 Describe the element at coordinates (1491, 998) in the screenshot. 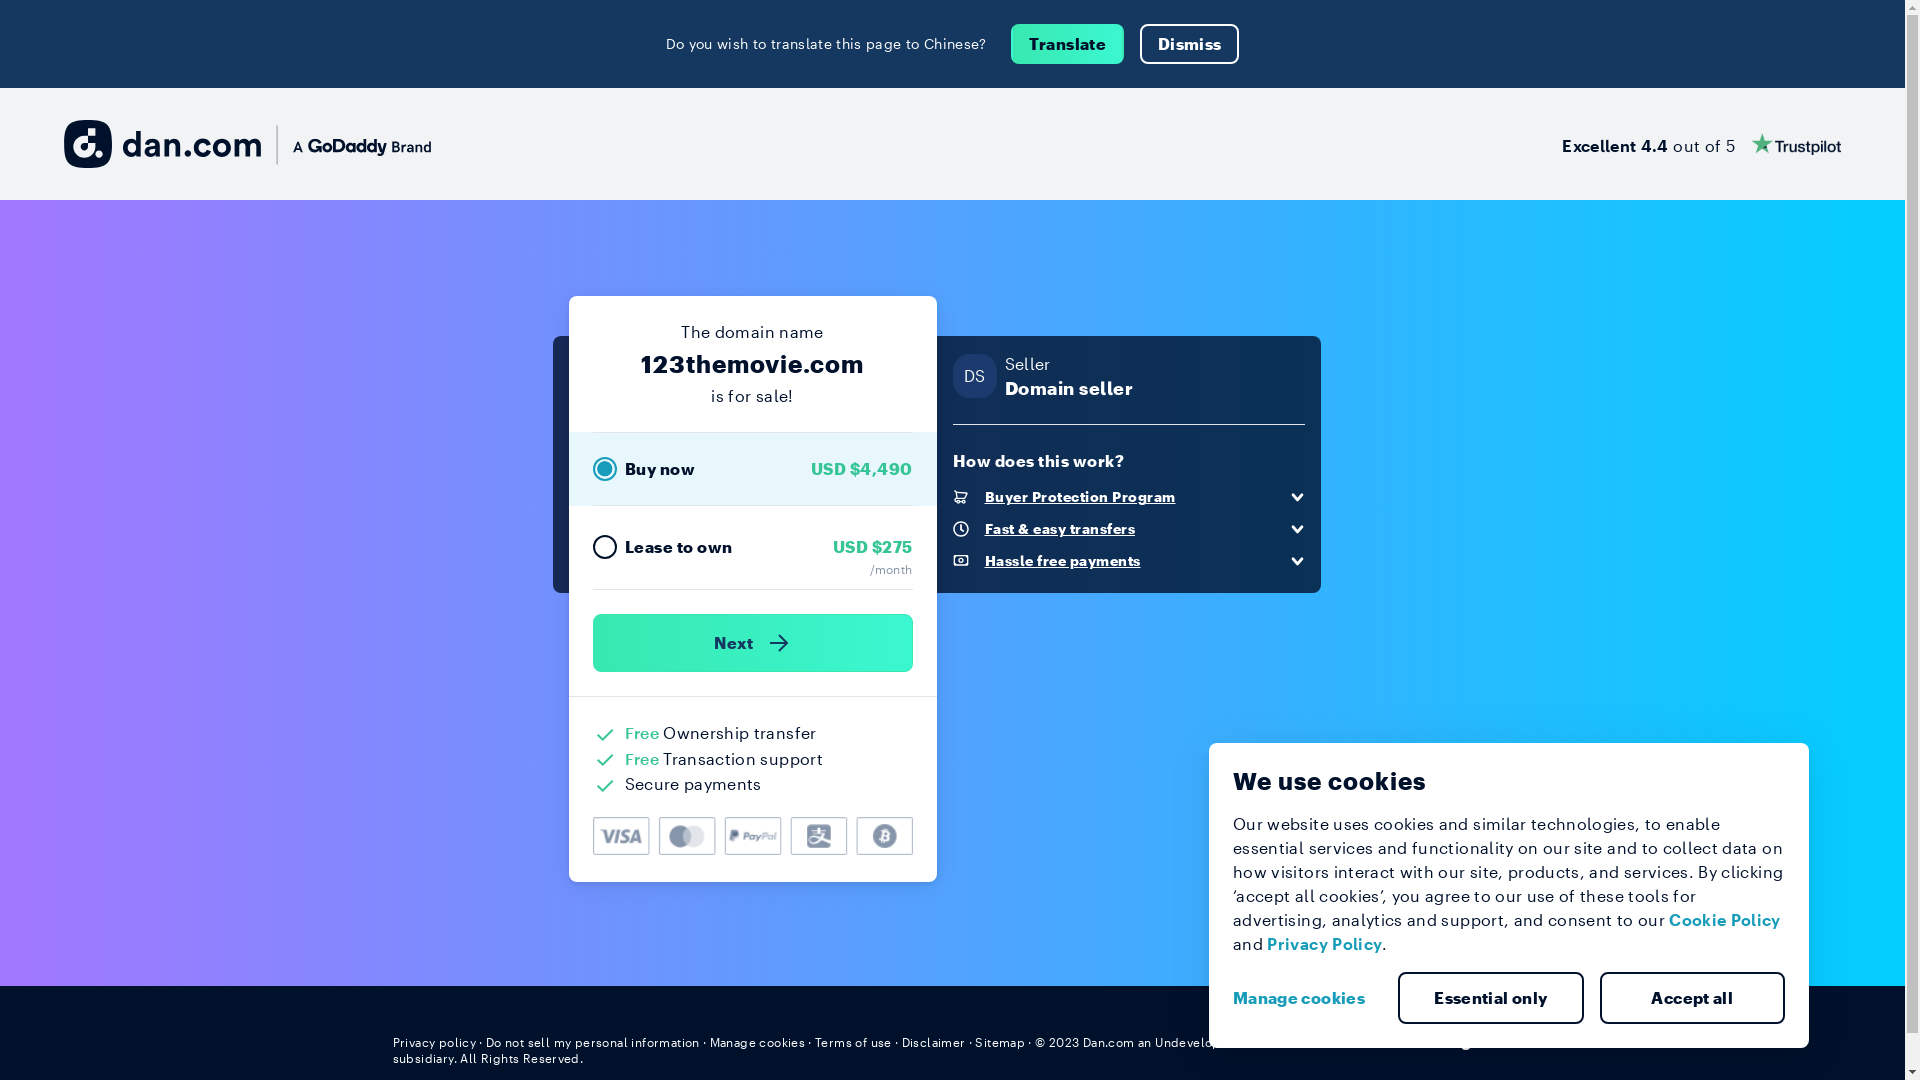

I see `Essential only` at that location.